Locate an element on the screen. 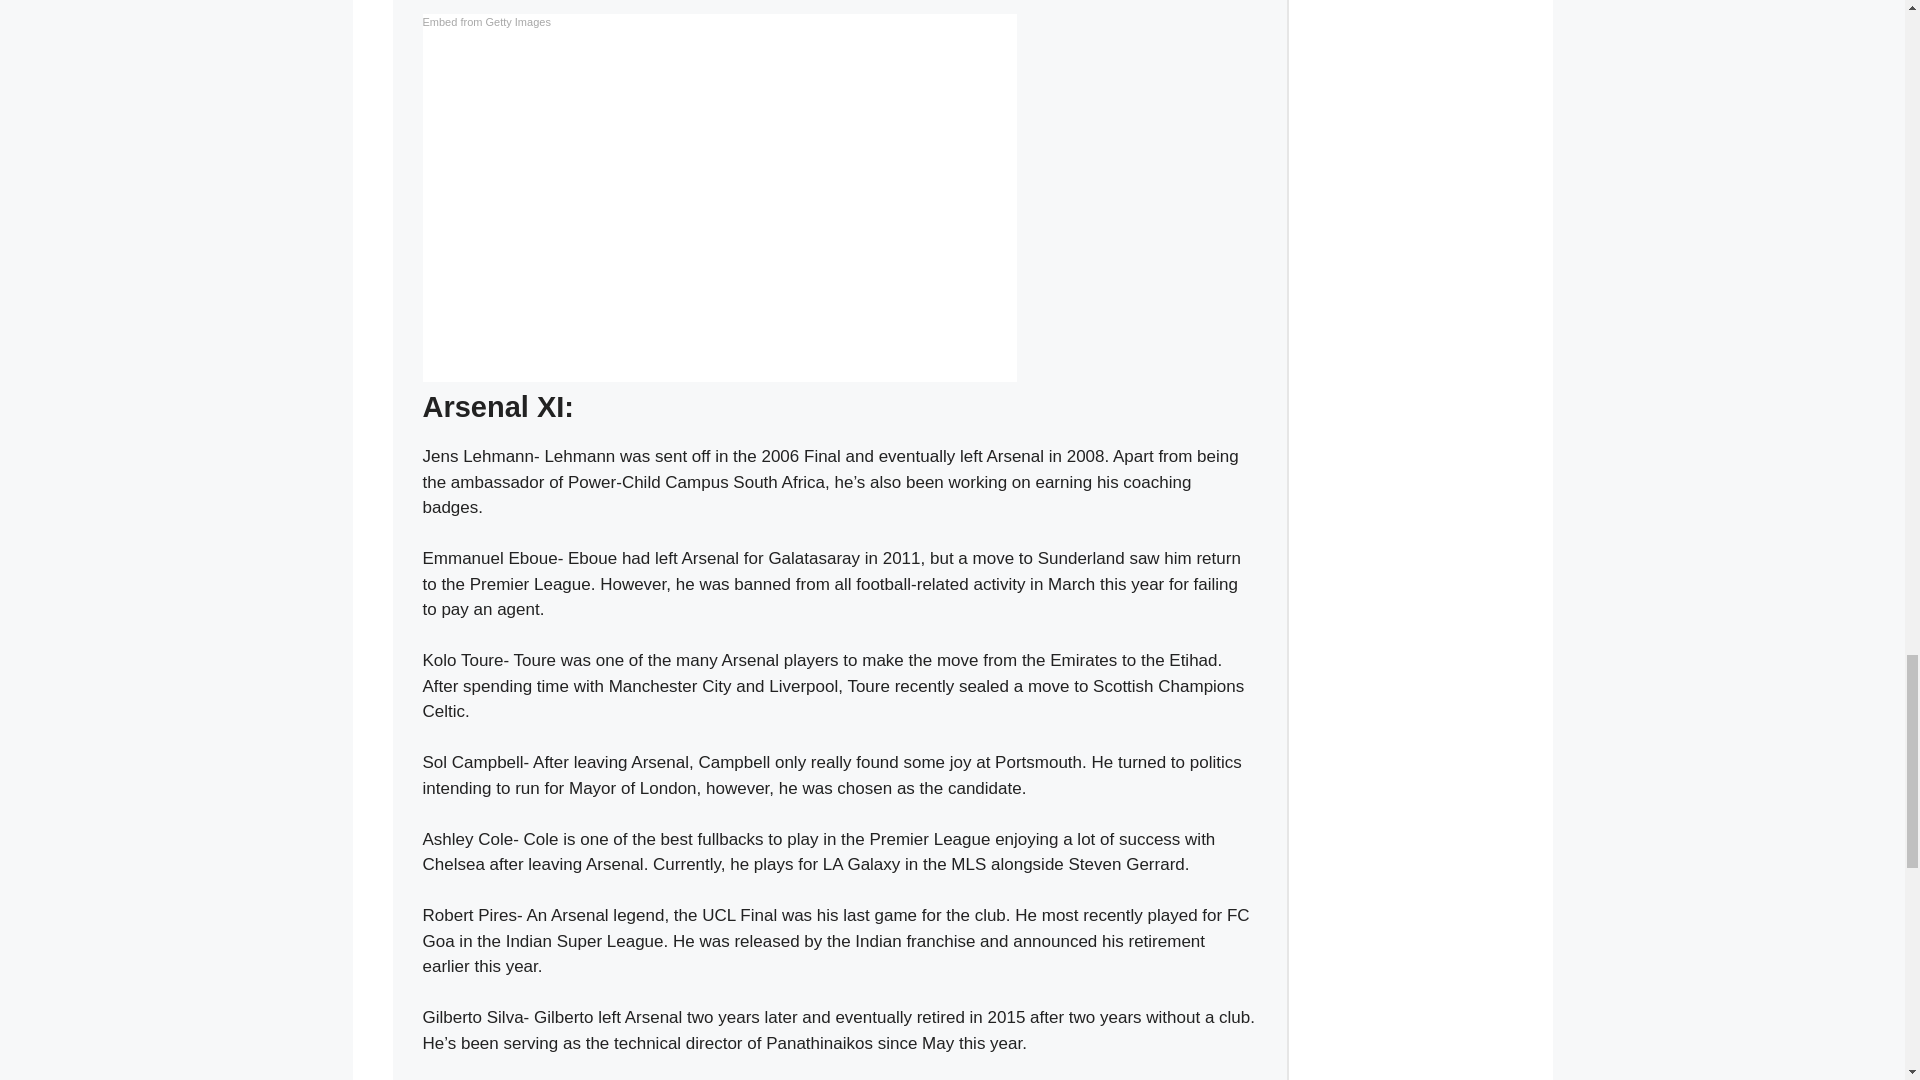 The height and width of the screenshot is (1080, 1920). Embed from Getty Images is located at coordinates (486, 22).